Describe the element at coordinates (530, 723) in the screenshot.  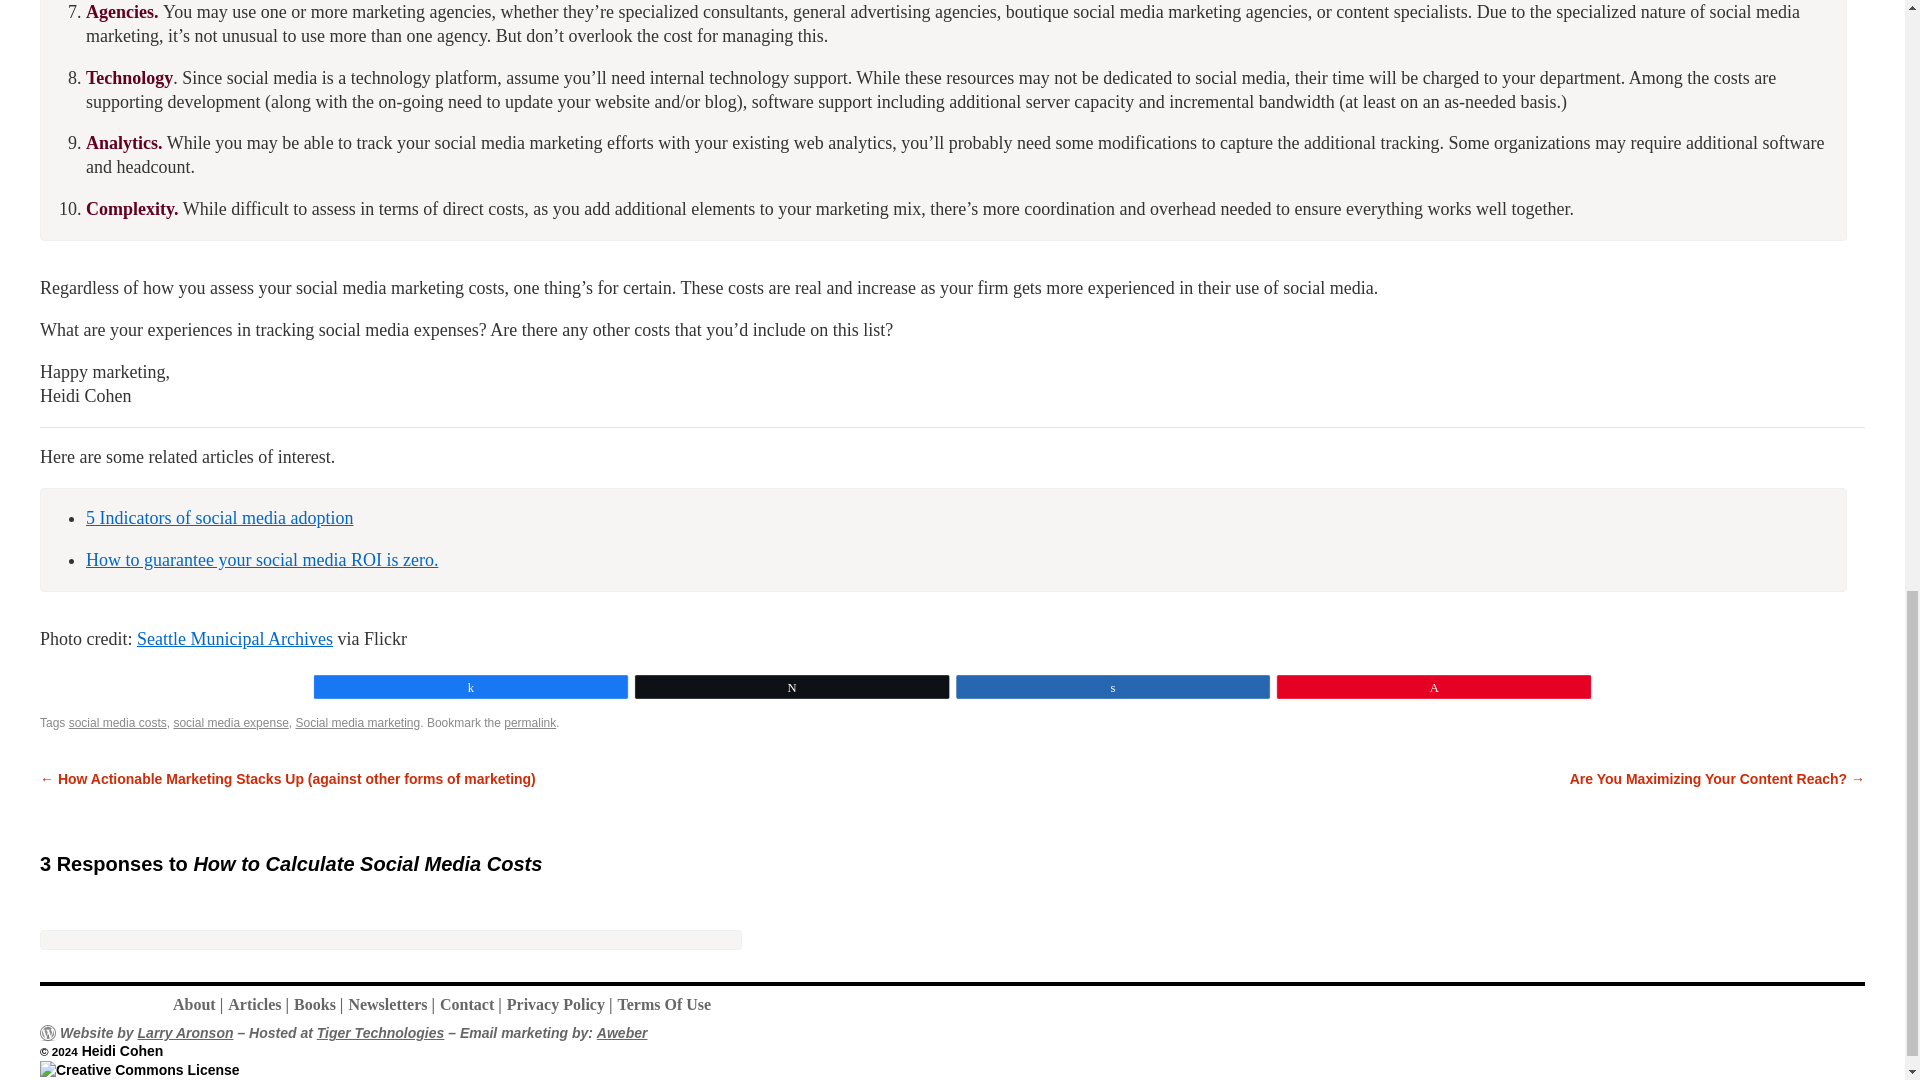
I see `Permalink to How to Calculate Social Media Costs` at that location.